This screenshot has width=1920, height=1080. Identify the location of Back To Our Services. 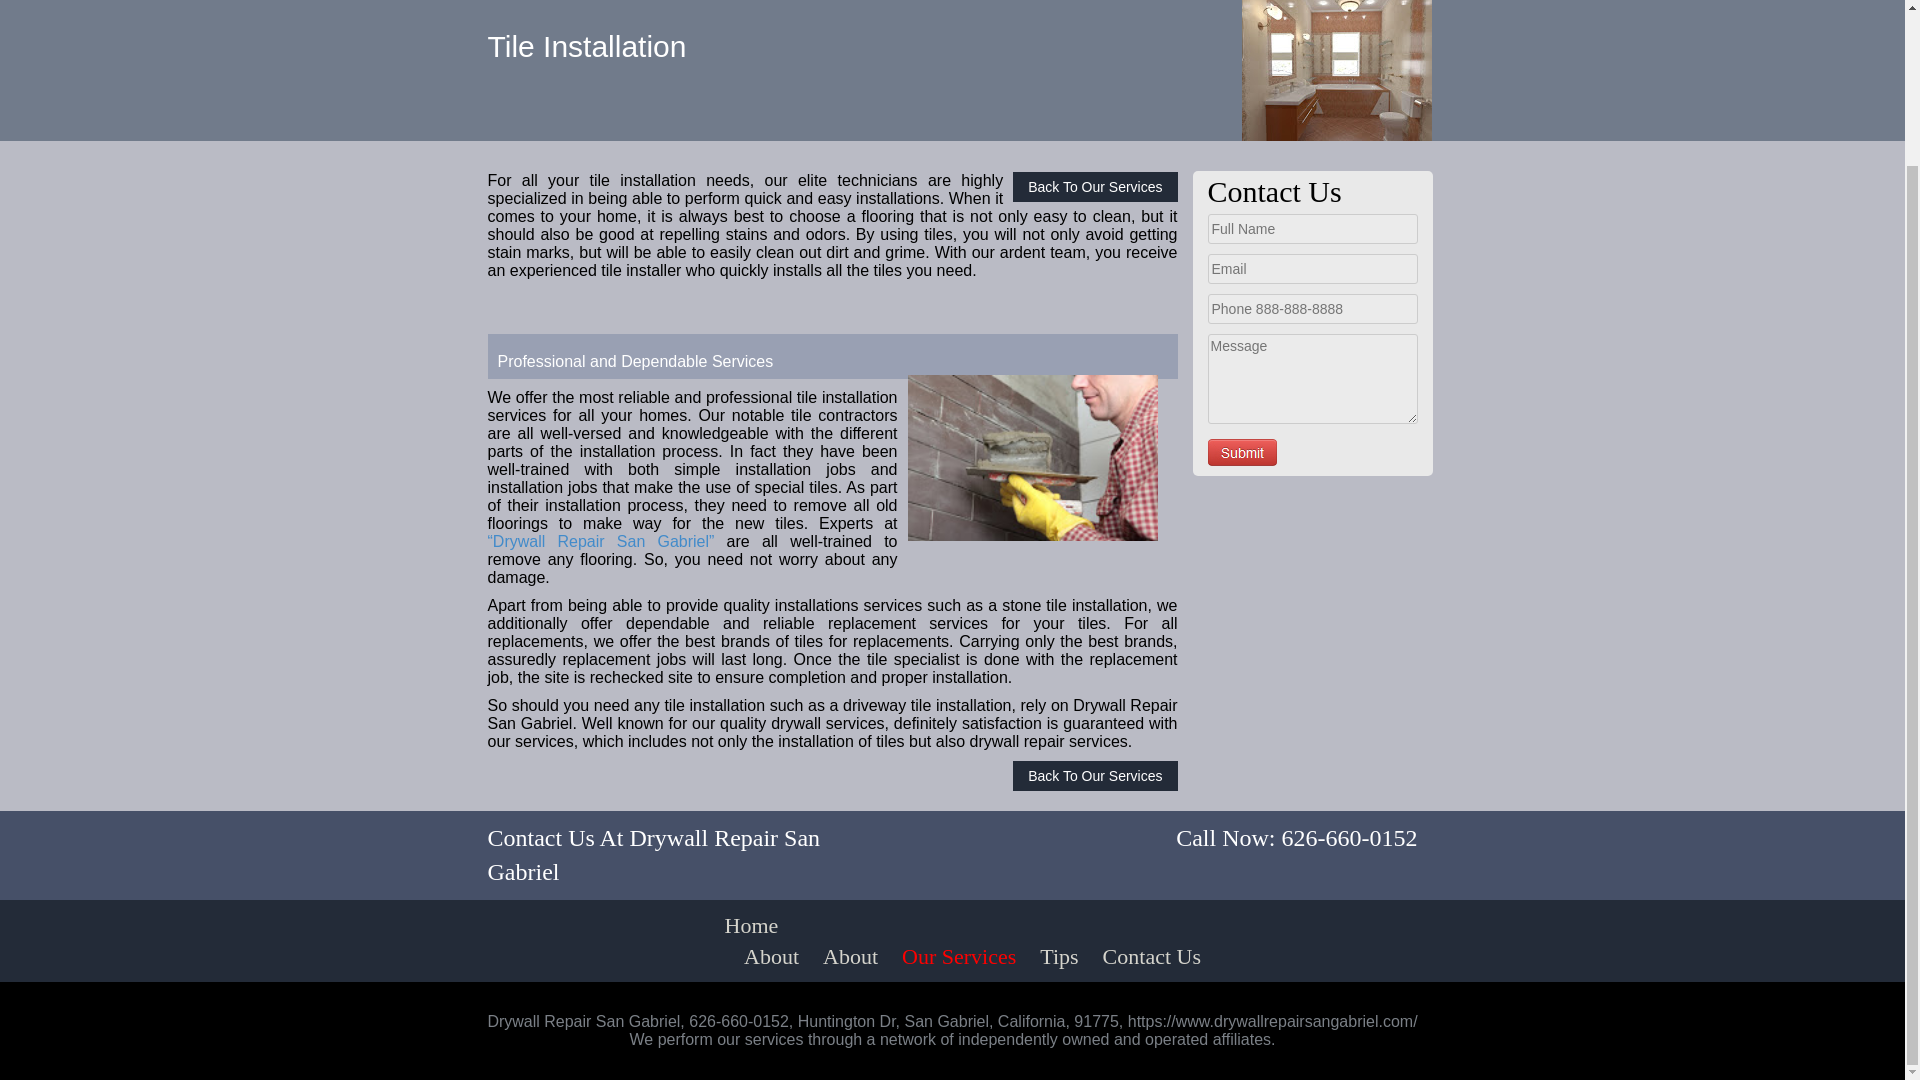
(1094, 776).